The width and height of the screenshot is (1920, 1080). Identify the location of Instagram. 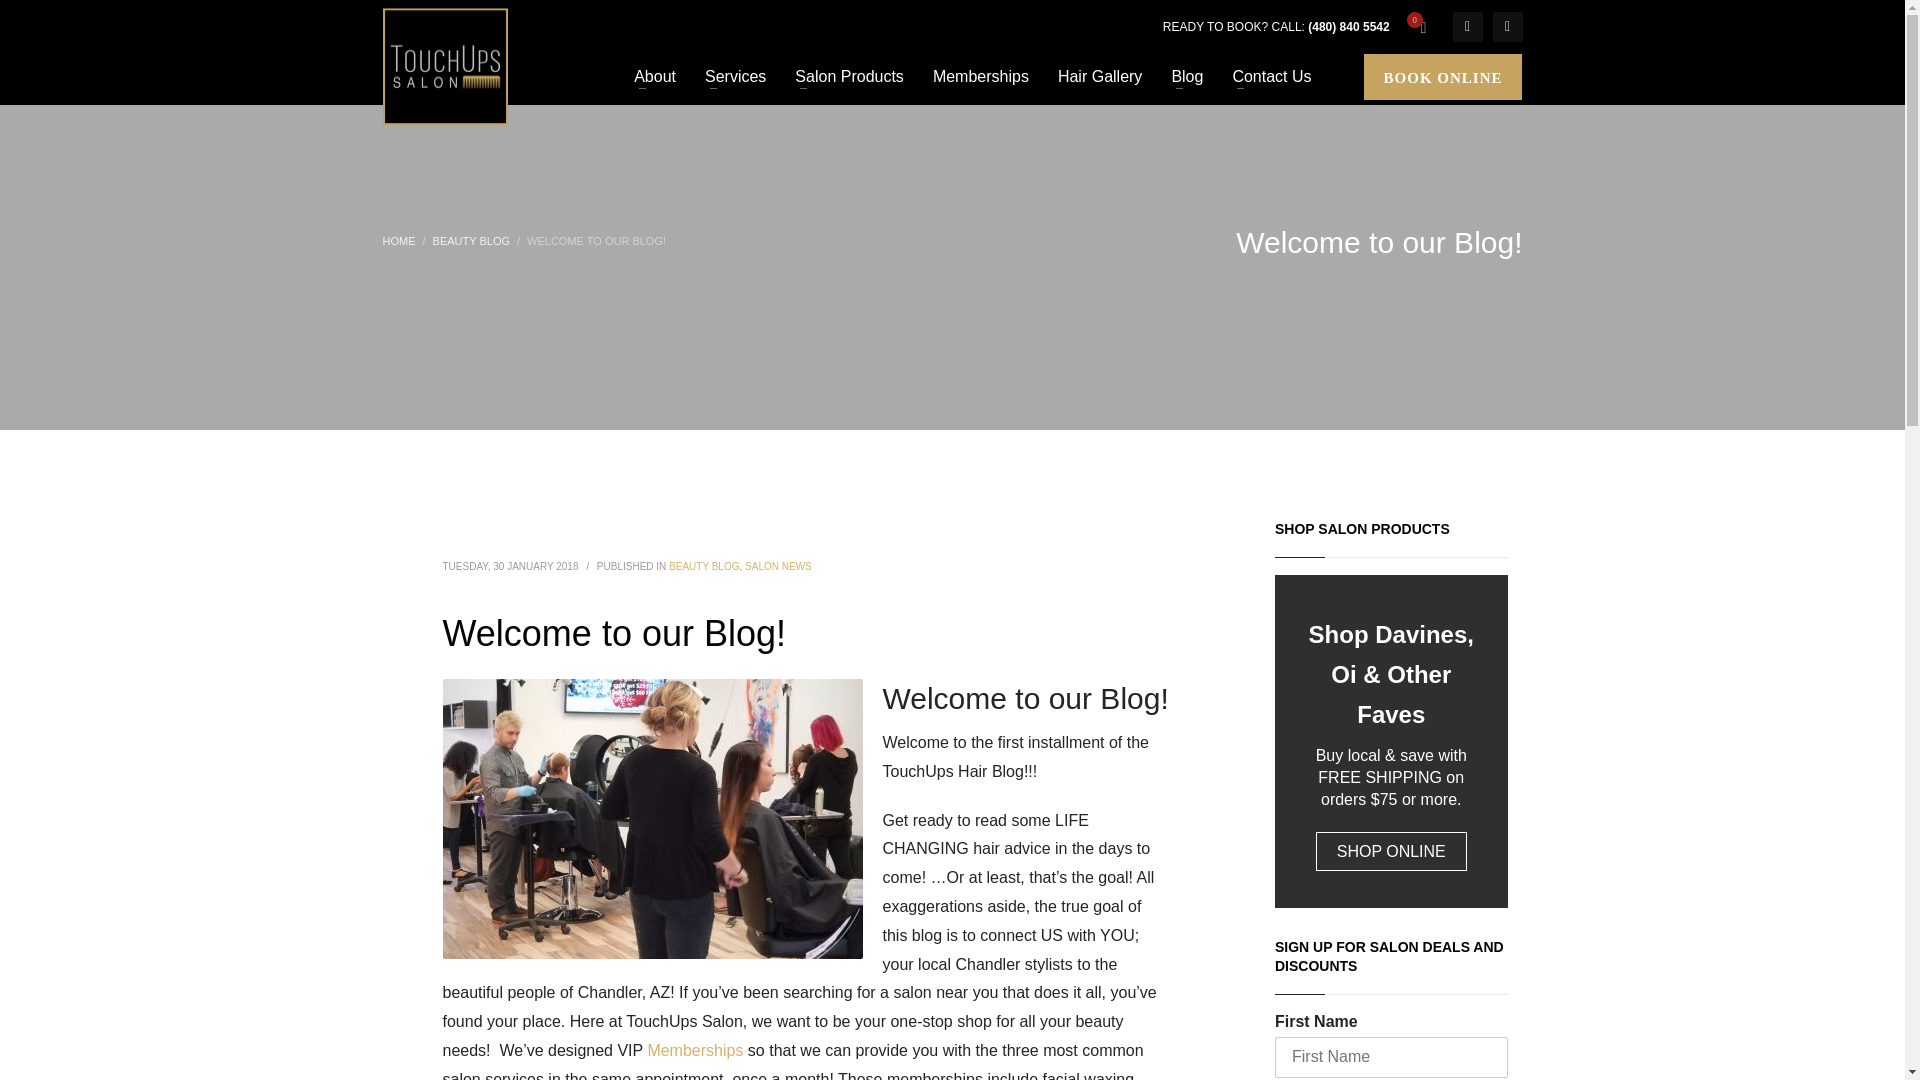
(1506, 26).